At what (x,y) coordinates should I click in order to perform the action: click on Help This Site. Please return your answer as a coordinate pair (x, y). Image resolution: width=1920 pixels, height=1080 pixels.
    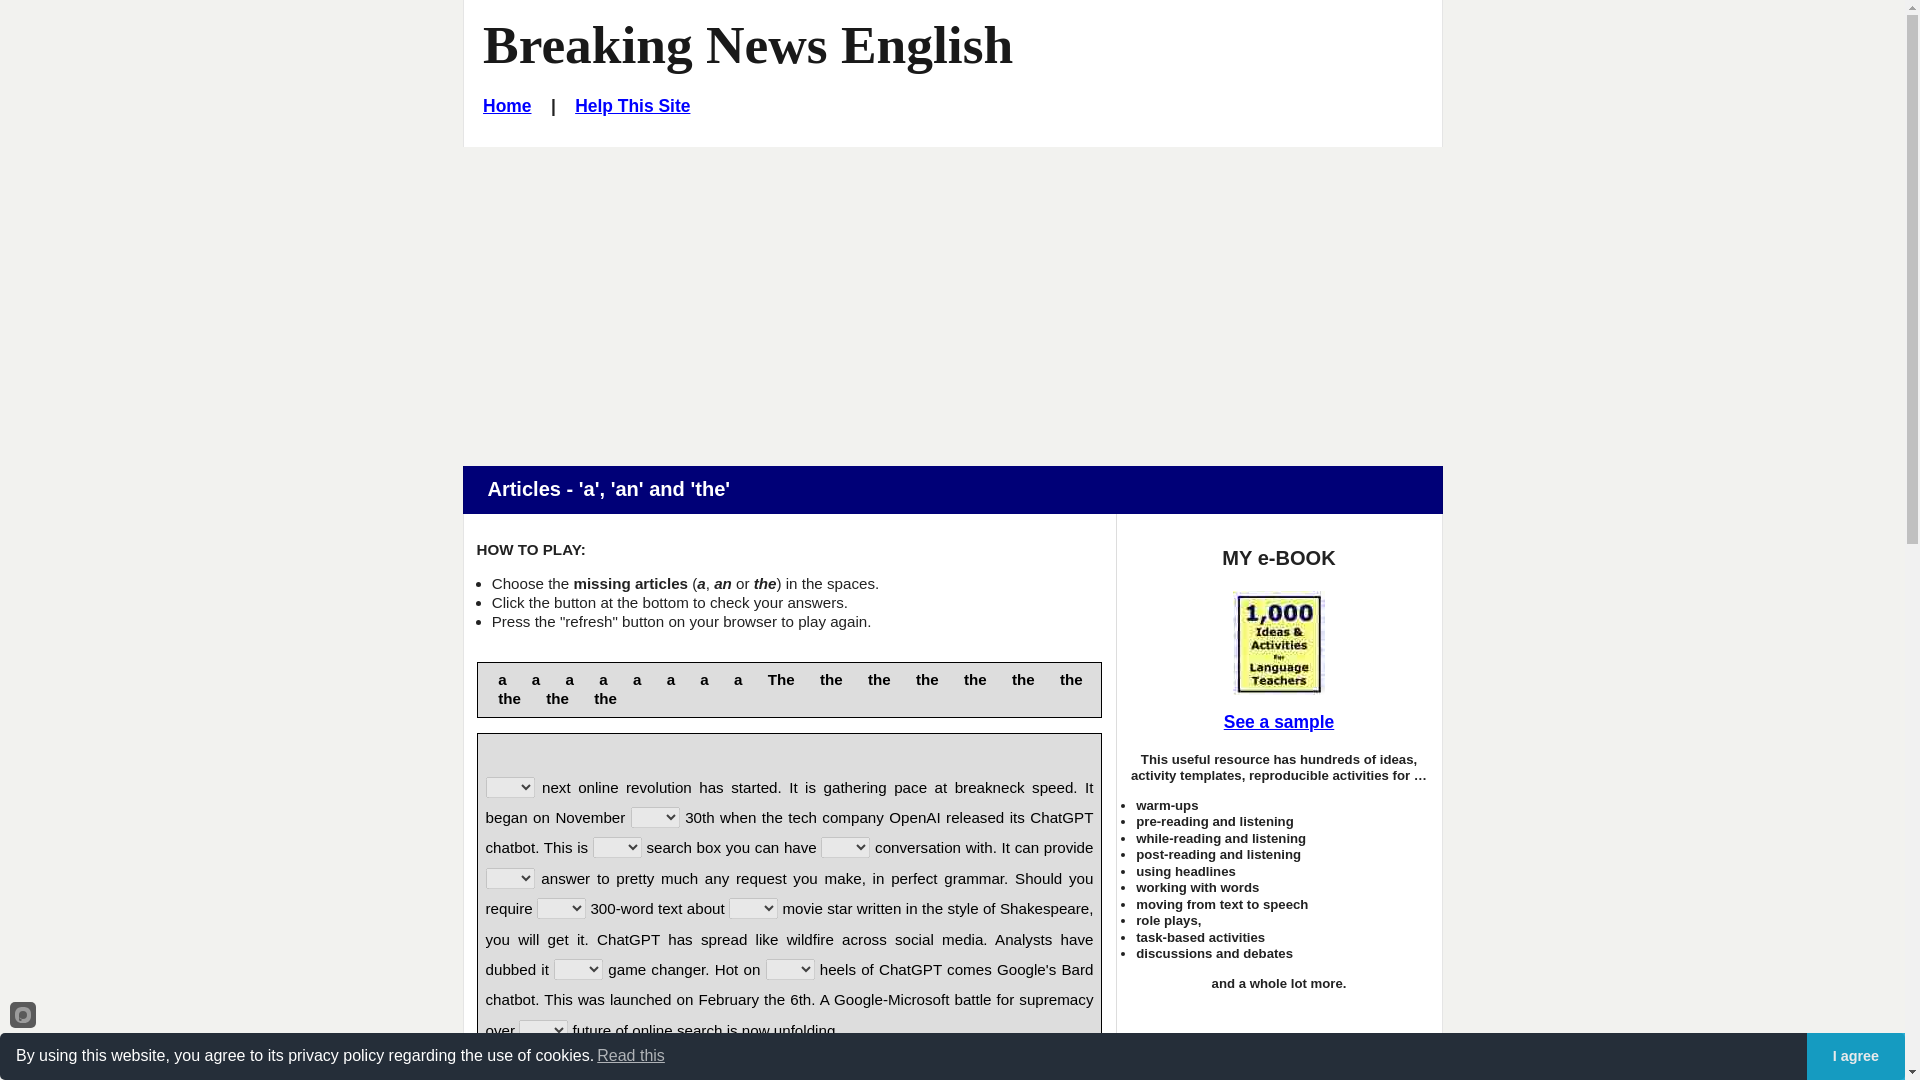
    Looking at the image, I should click on (632, 106).